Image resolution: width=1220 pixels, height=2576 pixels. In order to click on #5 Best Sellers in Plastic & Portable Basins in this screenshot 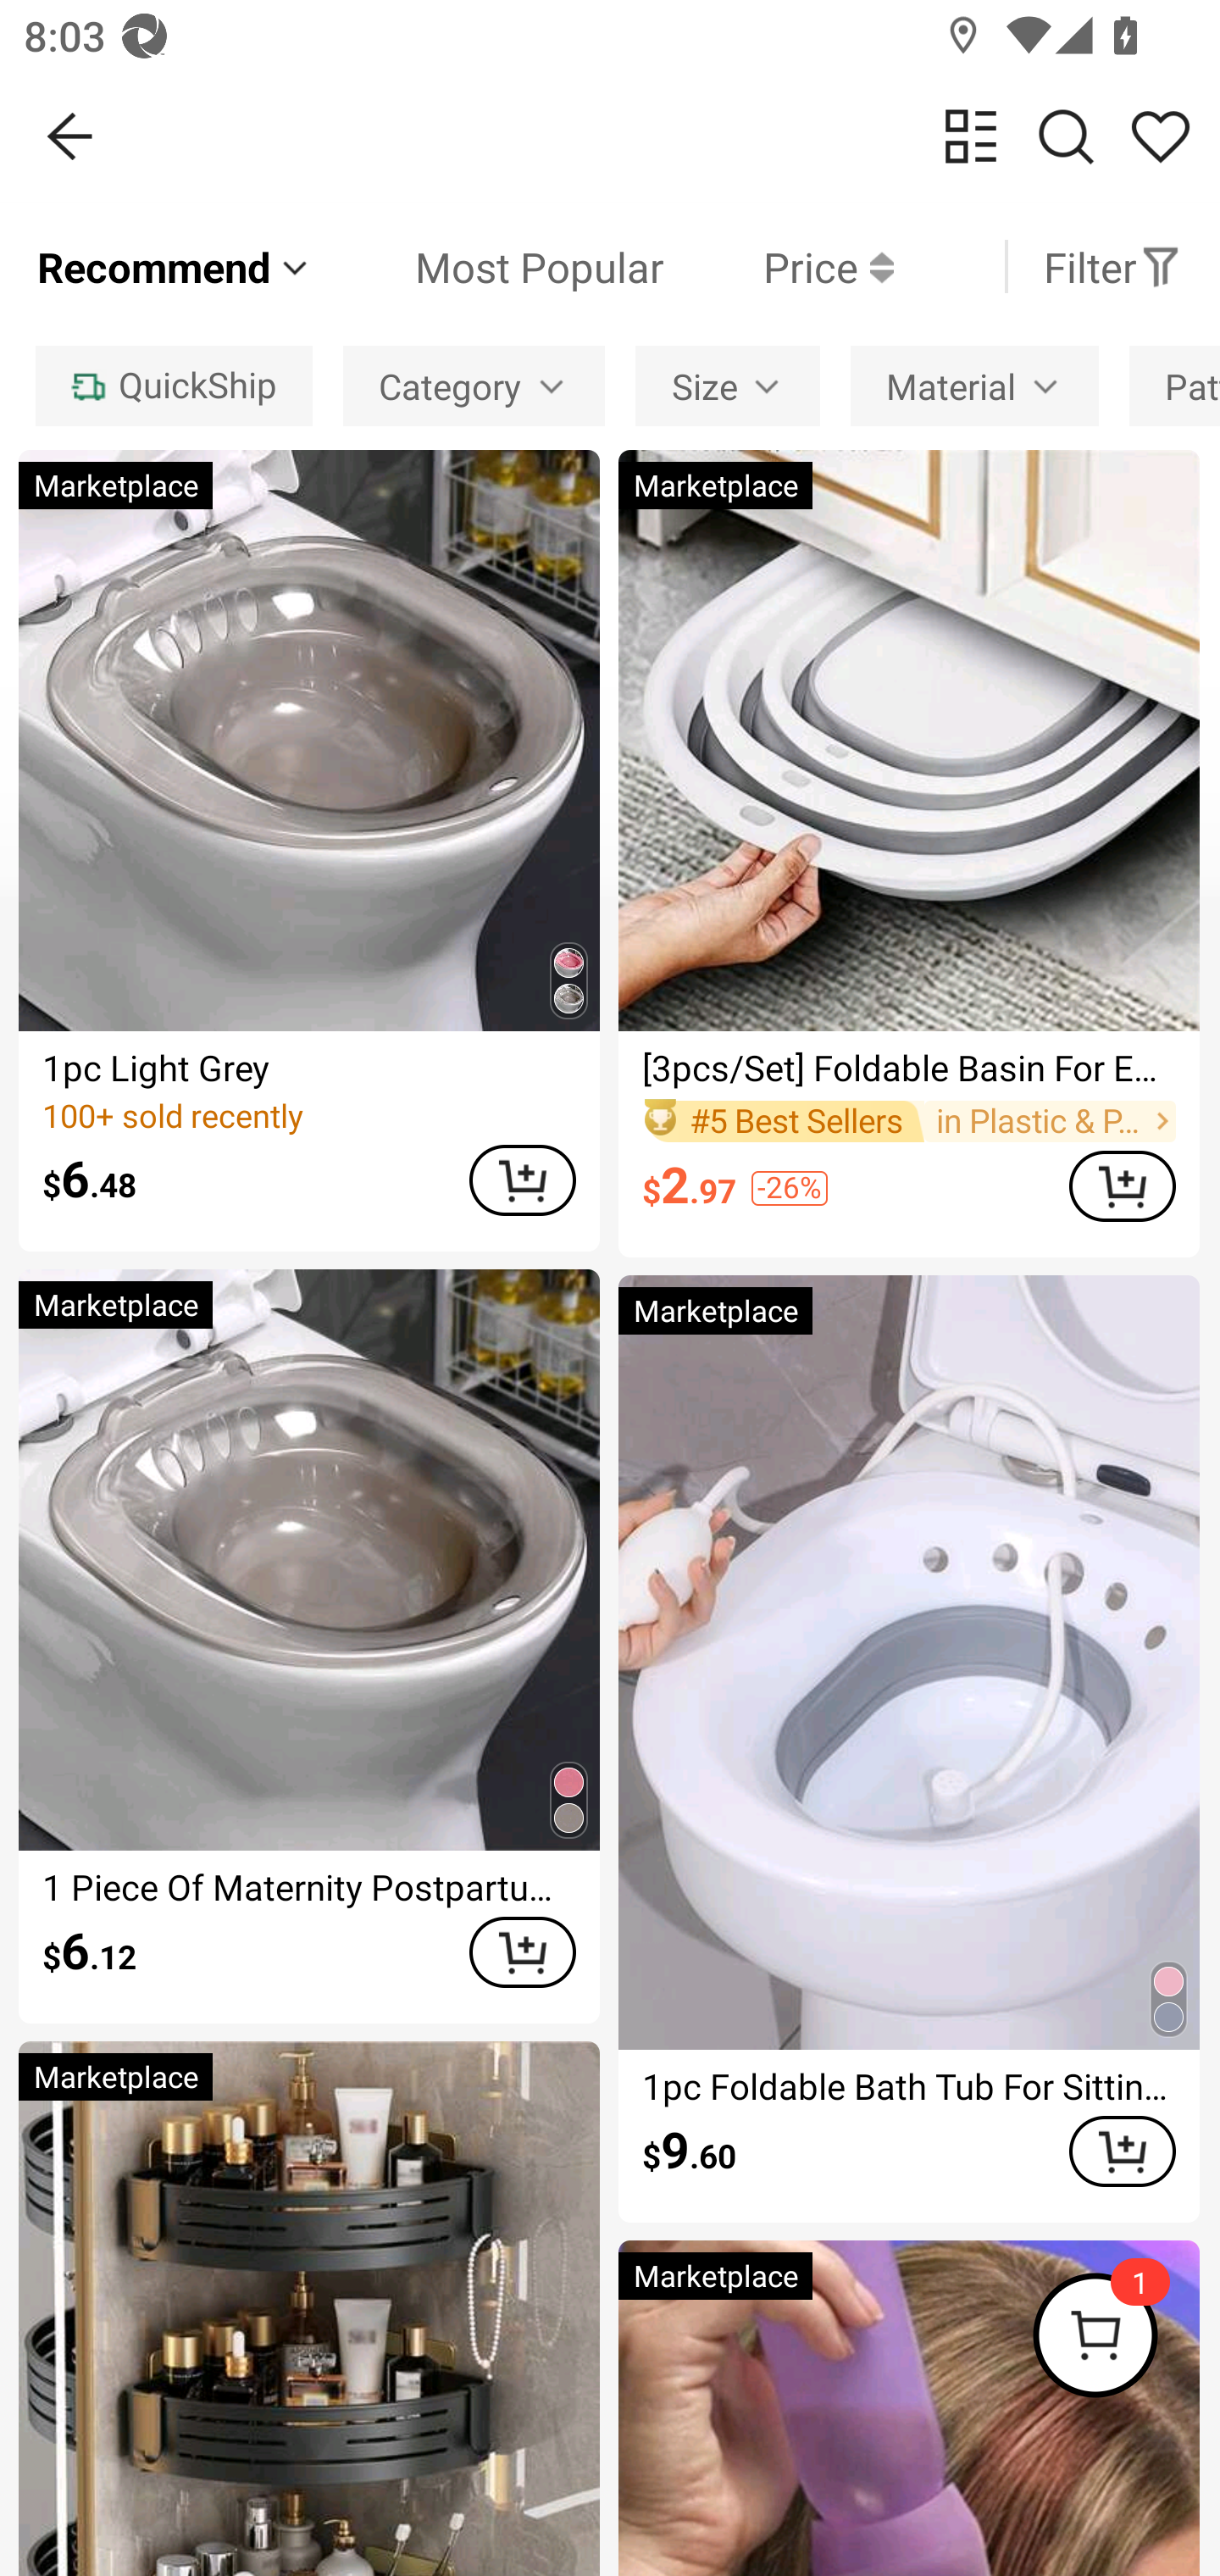, I will do `click(908, 1120)`.